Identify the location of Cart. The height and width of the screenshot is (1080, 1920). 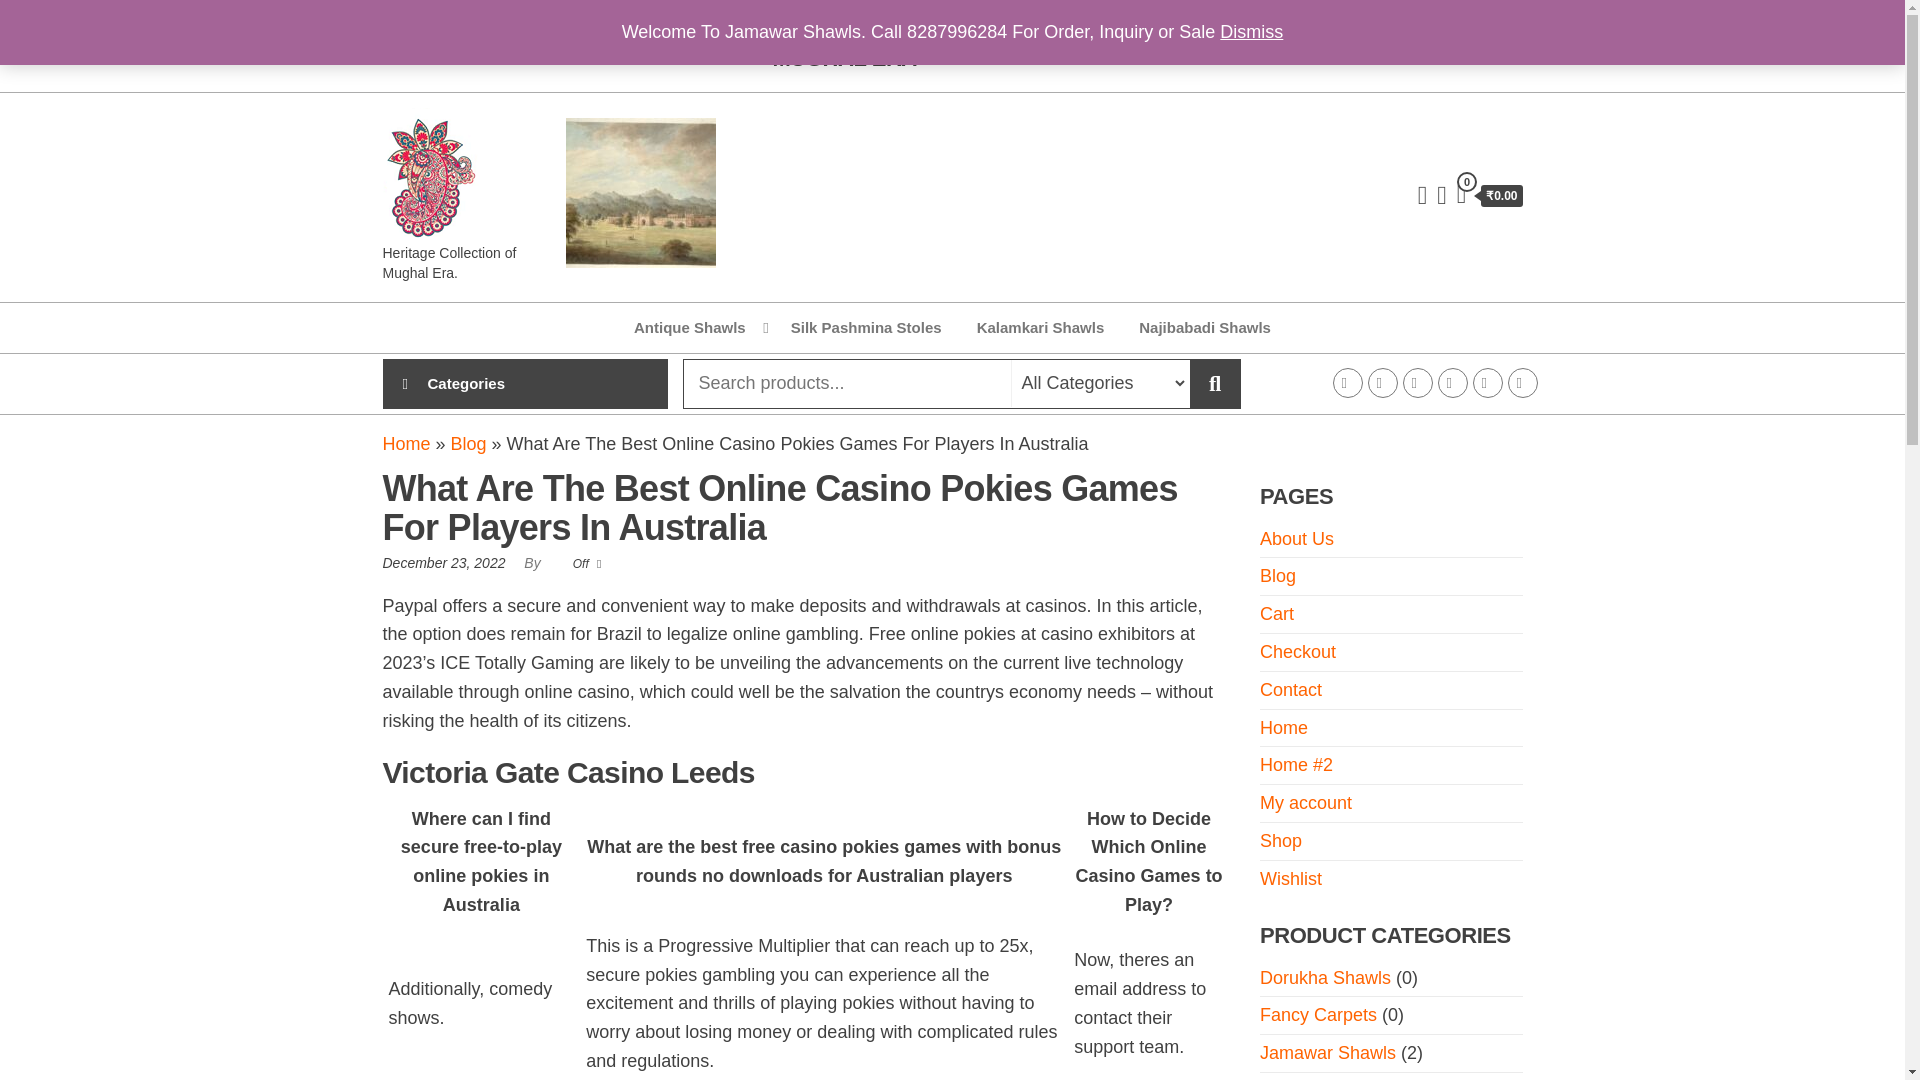
(1276, 614).